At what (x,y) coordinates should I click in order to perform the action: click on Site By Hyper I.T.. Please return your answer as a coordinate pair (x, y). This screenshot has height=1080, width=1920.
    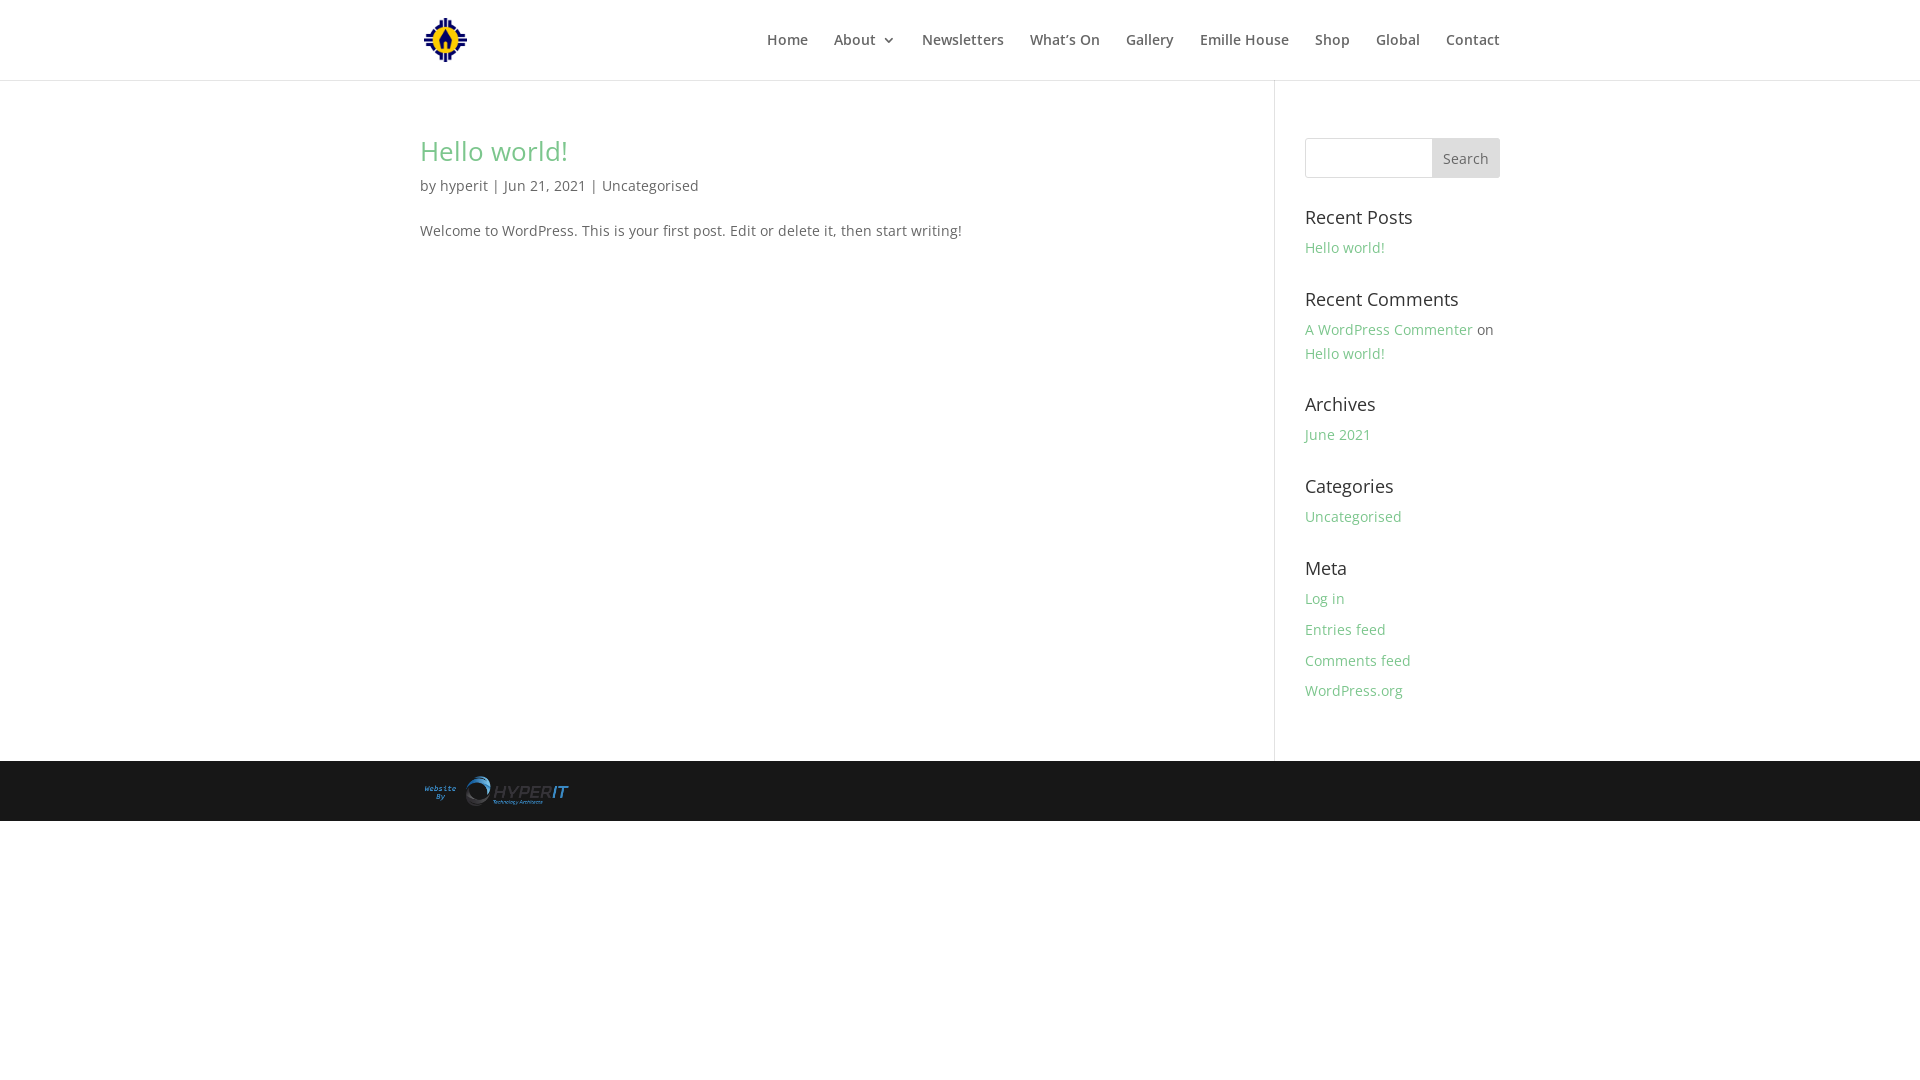
    Looking at the image, I should click on (495, 791).